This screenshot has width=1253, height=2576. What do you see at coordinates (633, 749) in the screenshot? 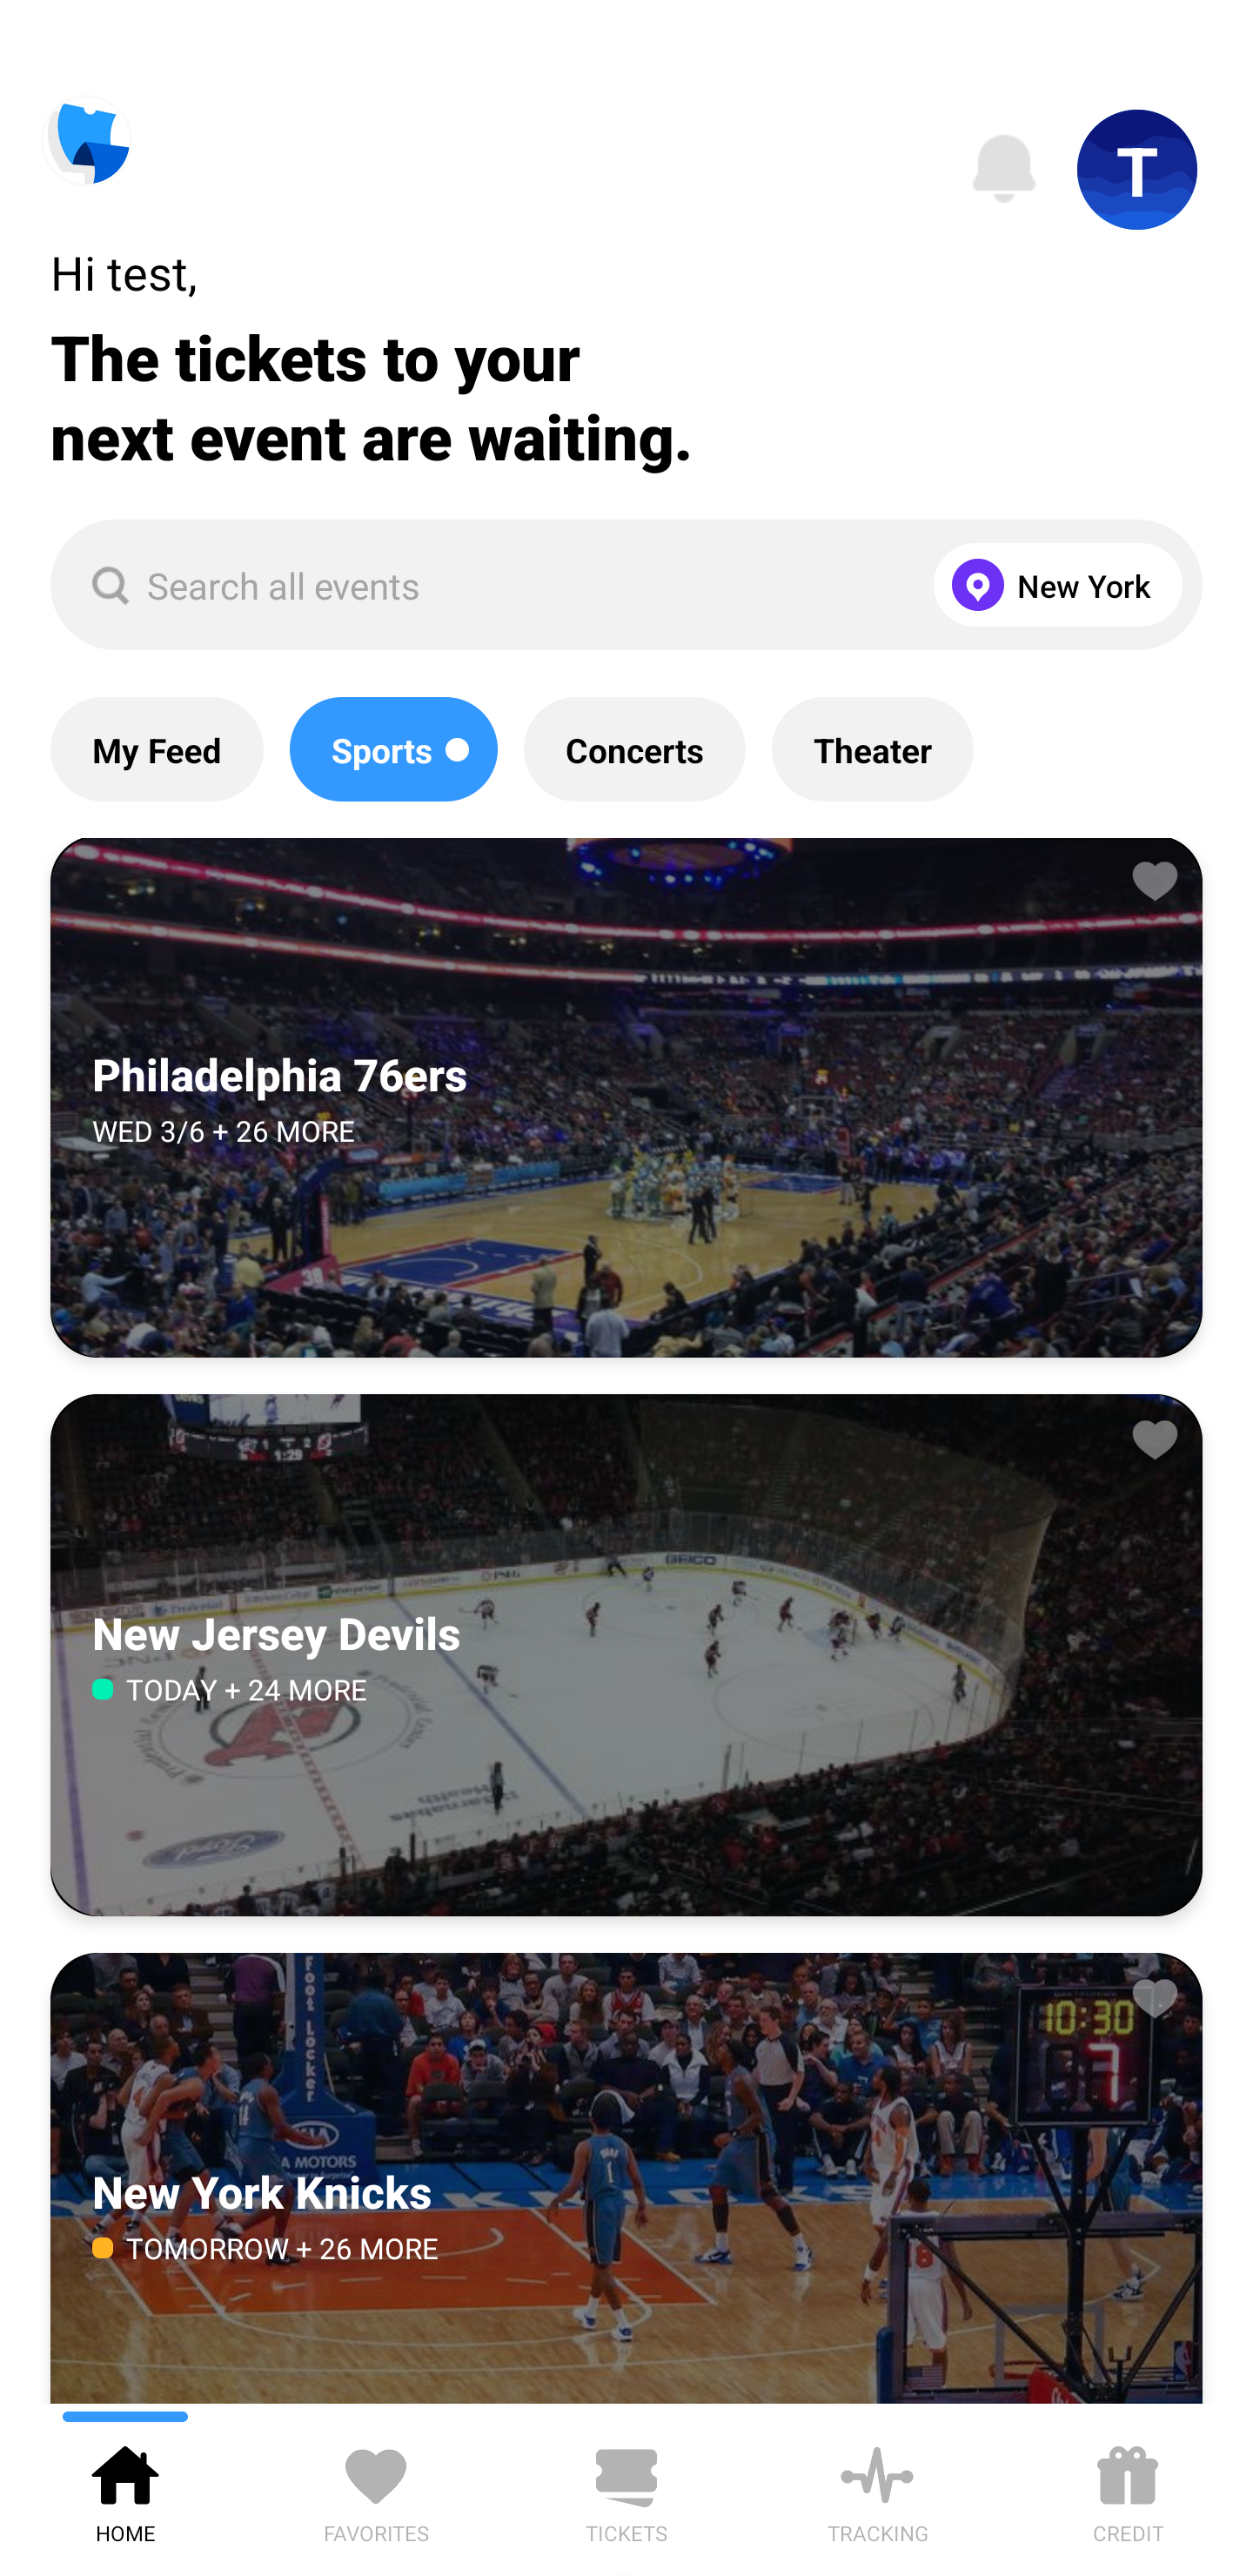
I see `Concerts` at bounding box center [633, 749].